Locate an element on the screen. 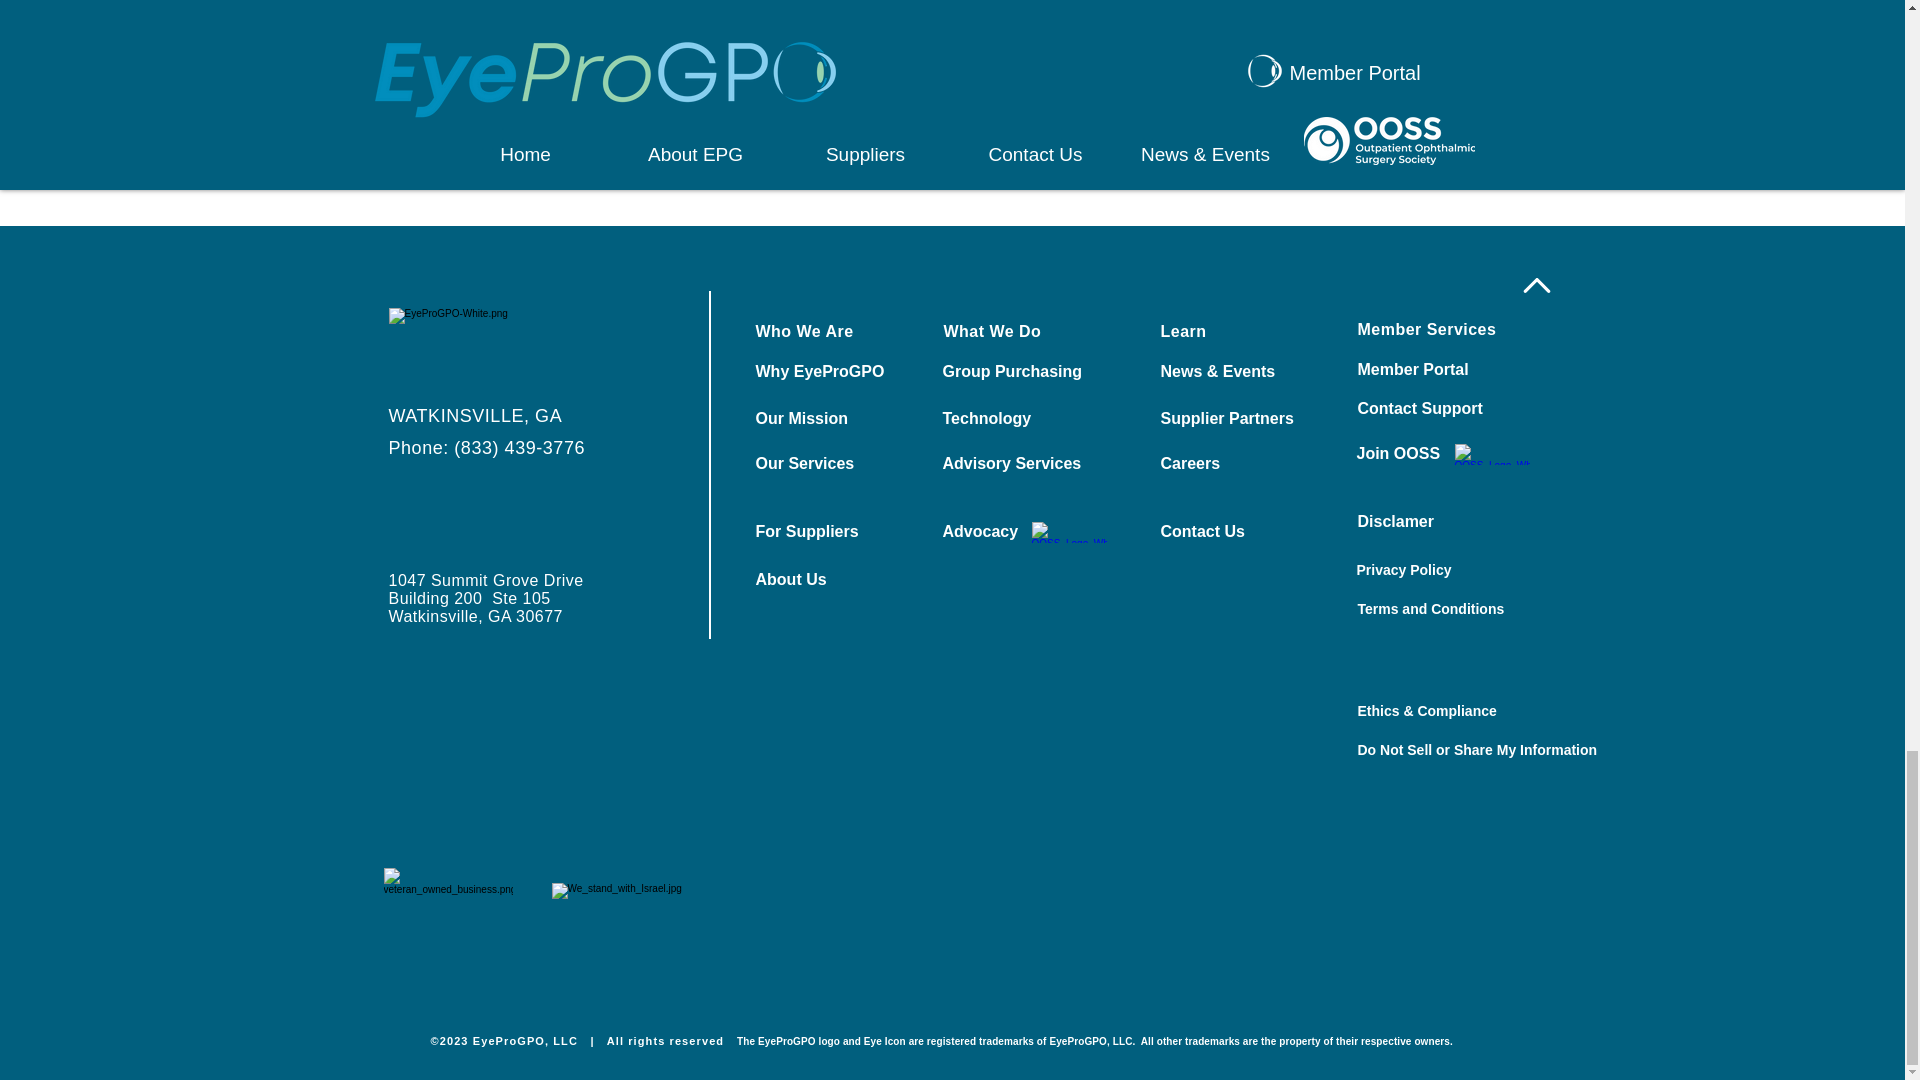  Contact Support is located at coordinates (1428, 408).